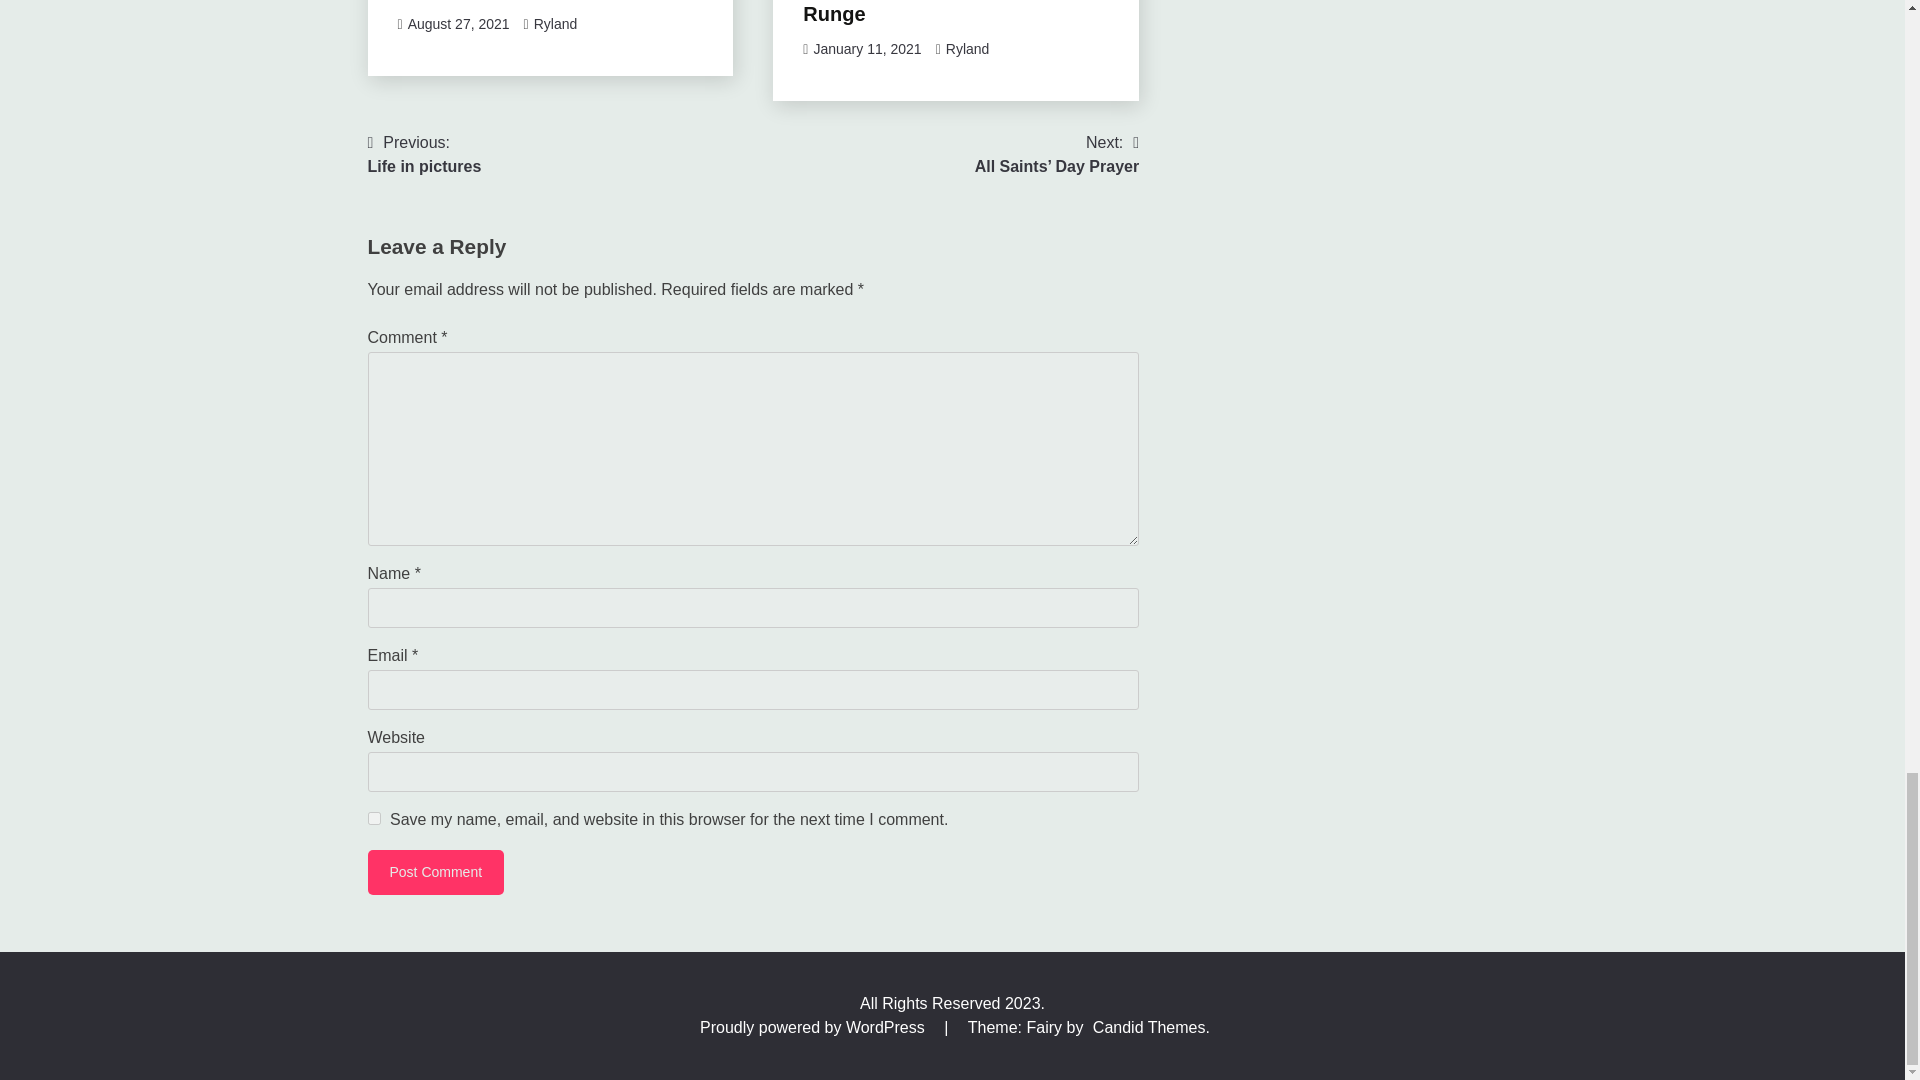 The image size is (1920, 1080). I want to click on Post Comment, so click(436, 872).